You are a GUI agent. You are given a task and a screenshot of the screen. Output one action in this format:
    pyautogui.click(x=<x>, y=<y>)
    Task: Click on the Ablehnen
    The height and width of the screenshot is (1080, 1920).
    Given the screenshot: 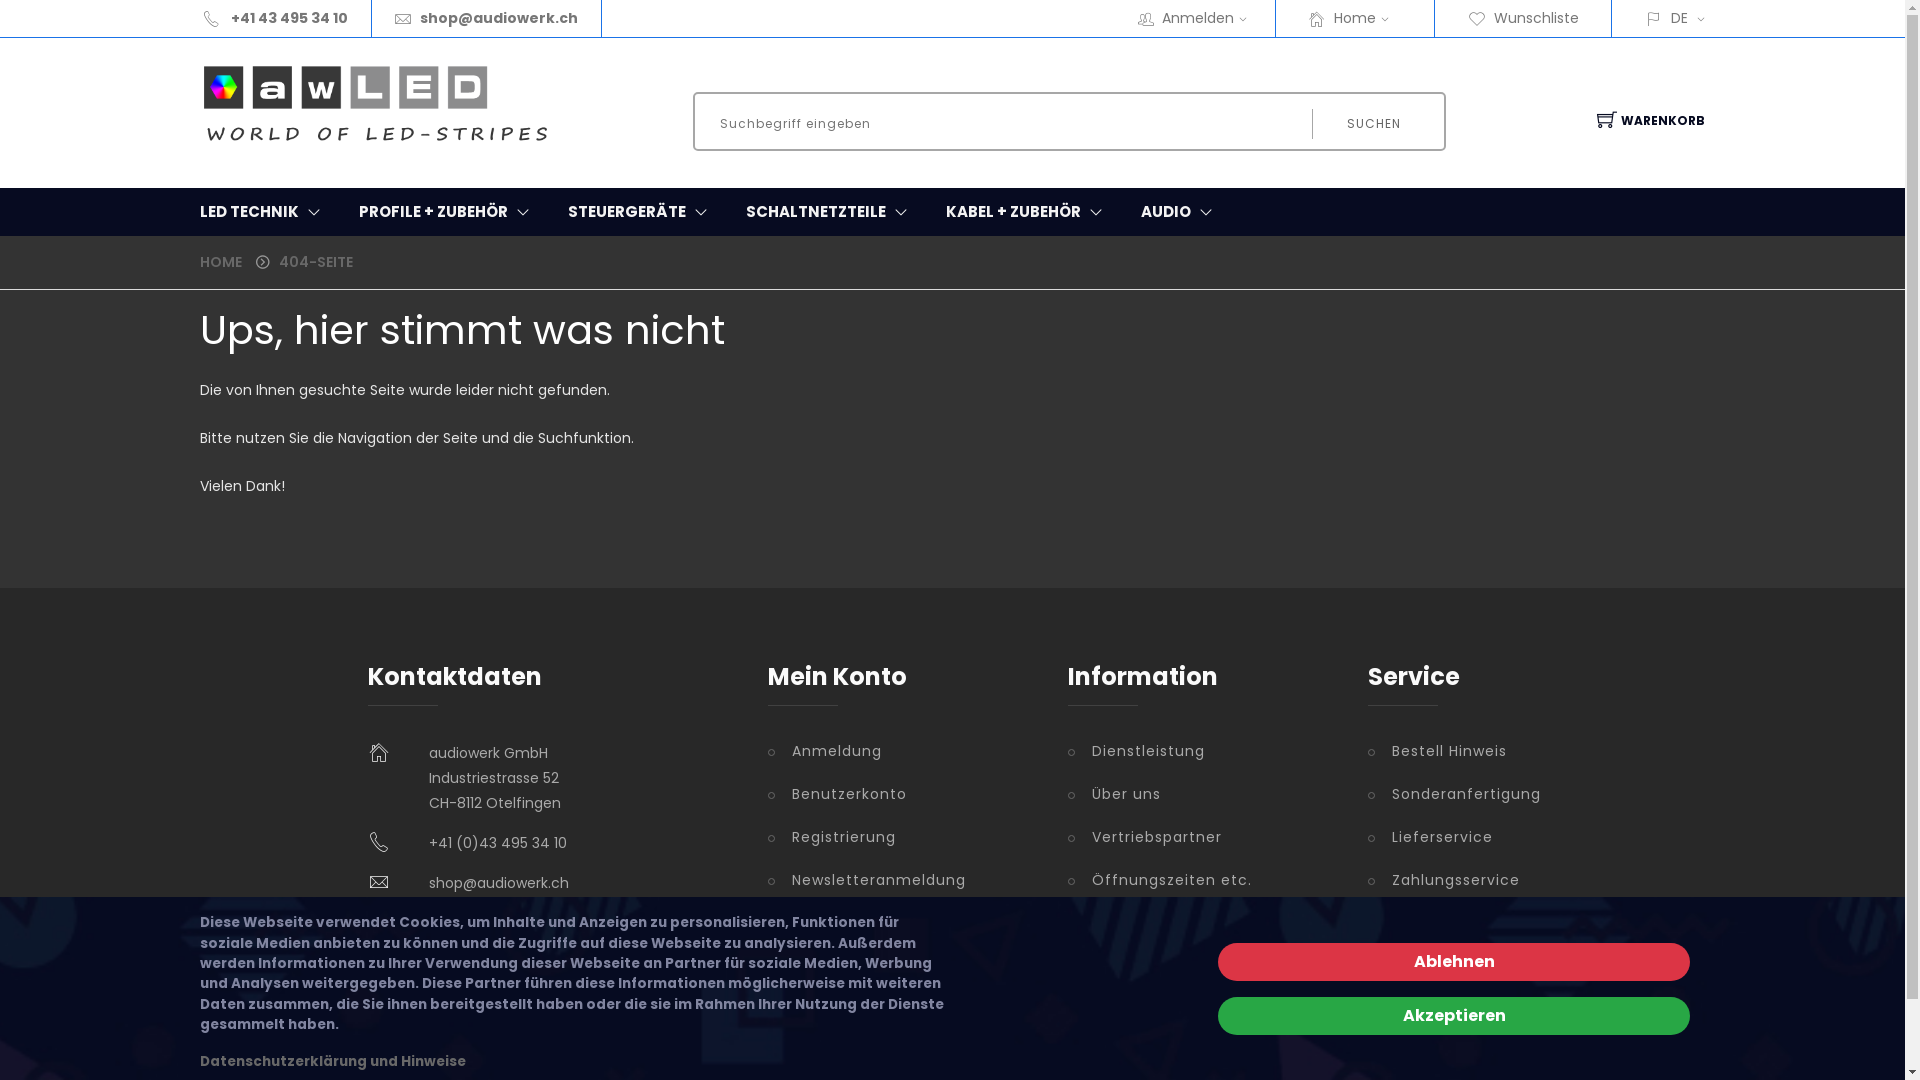 What is the action you would take?
    pyautogui.click(x=1454, y=962)
    